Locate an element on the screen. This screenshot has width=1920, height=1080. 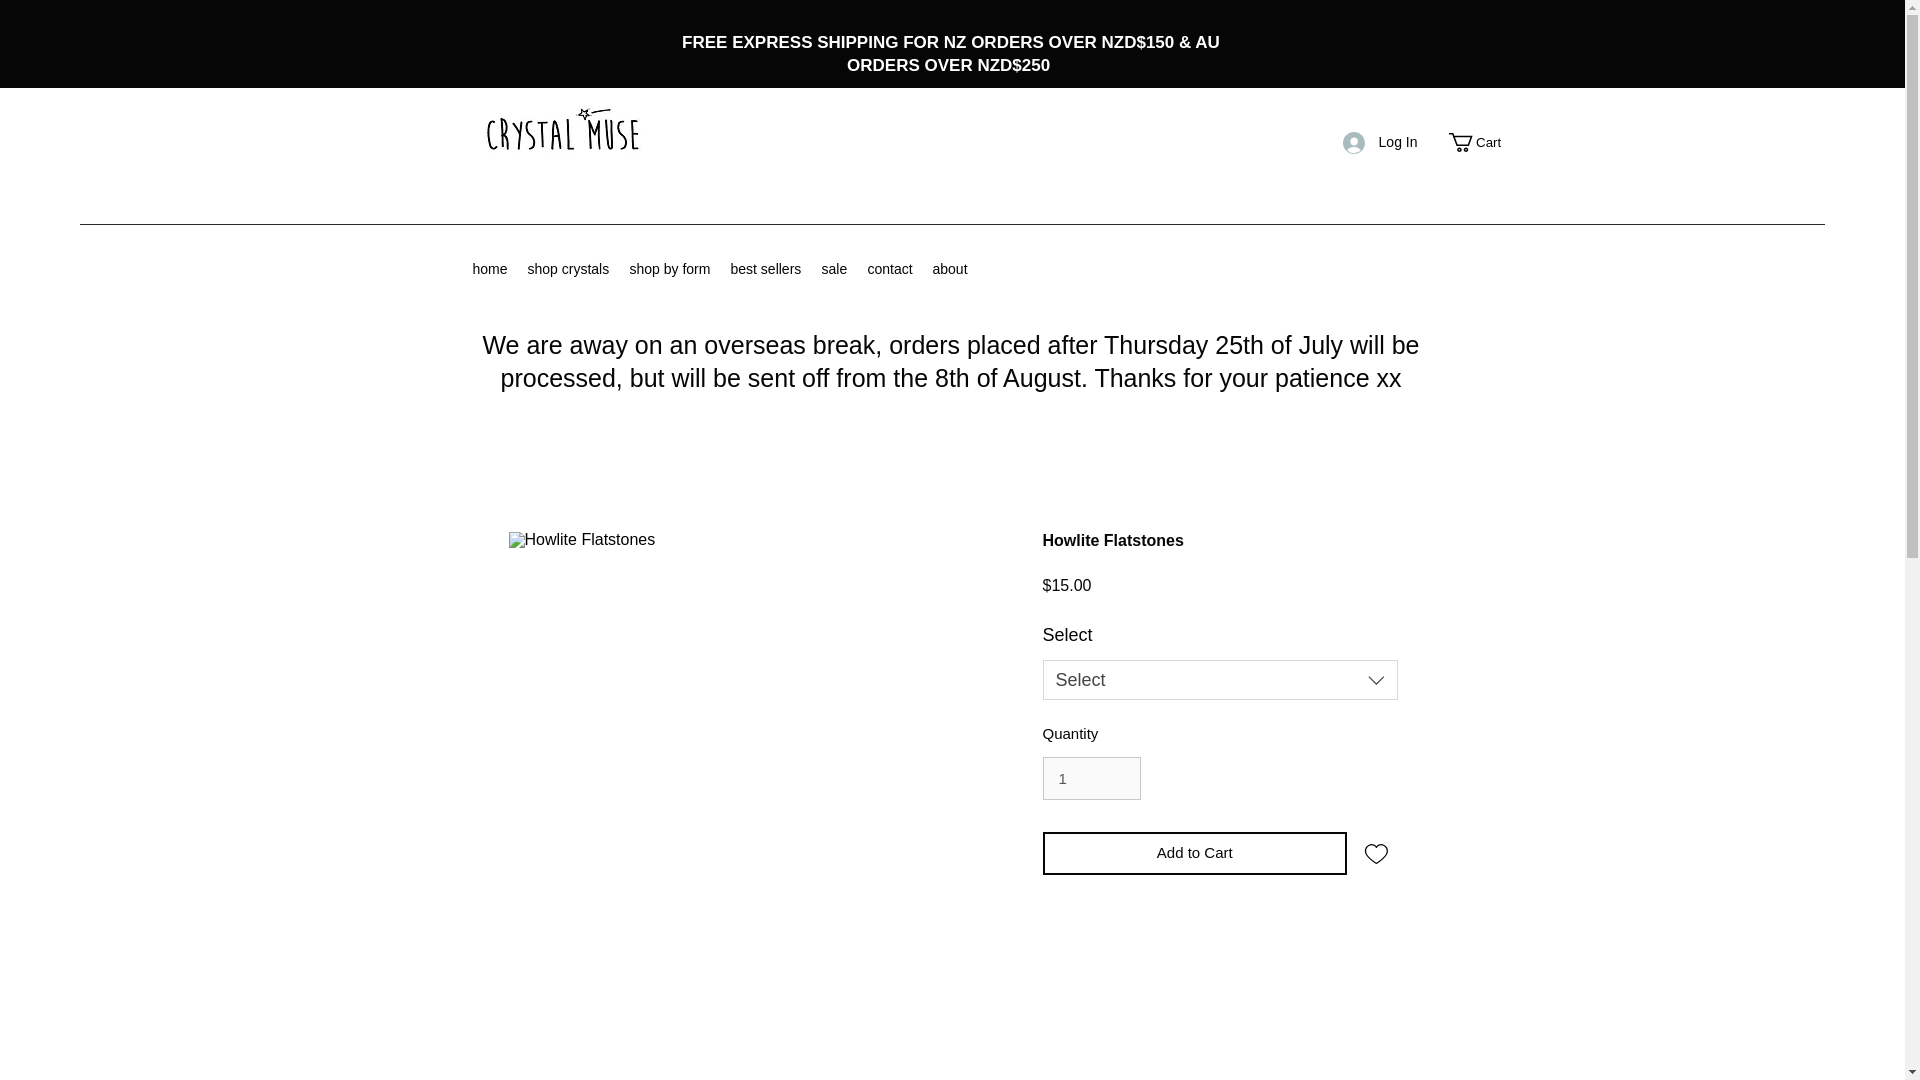
home is located at coordinates (489, 268).